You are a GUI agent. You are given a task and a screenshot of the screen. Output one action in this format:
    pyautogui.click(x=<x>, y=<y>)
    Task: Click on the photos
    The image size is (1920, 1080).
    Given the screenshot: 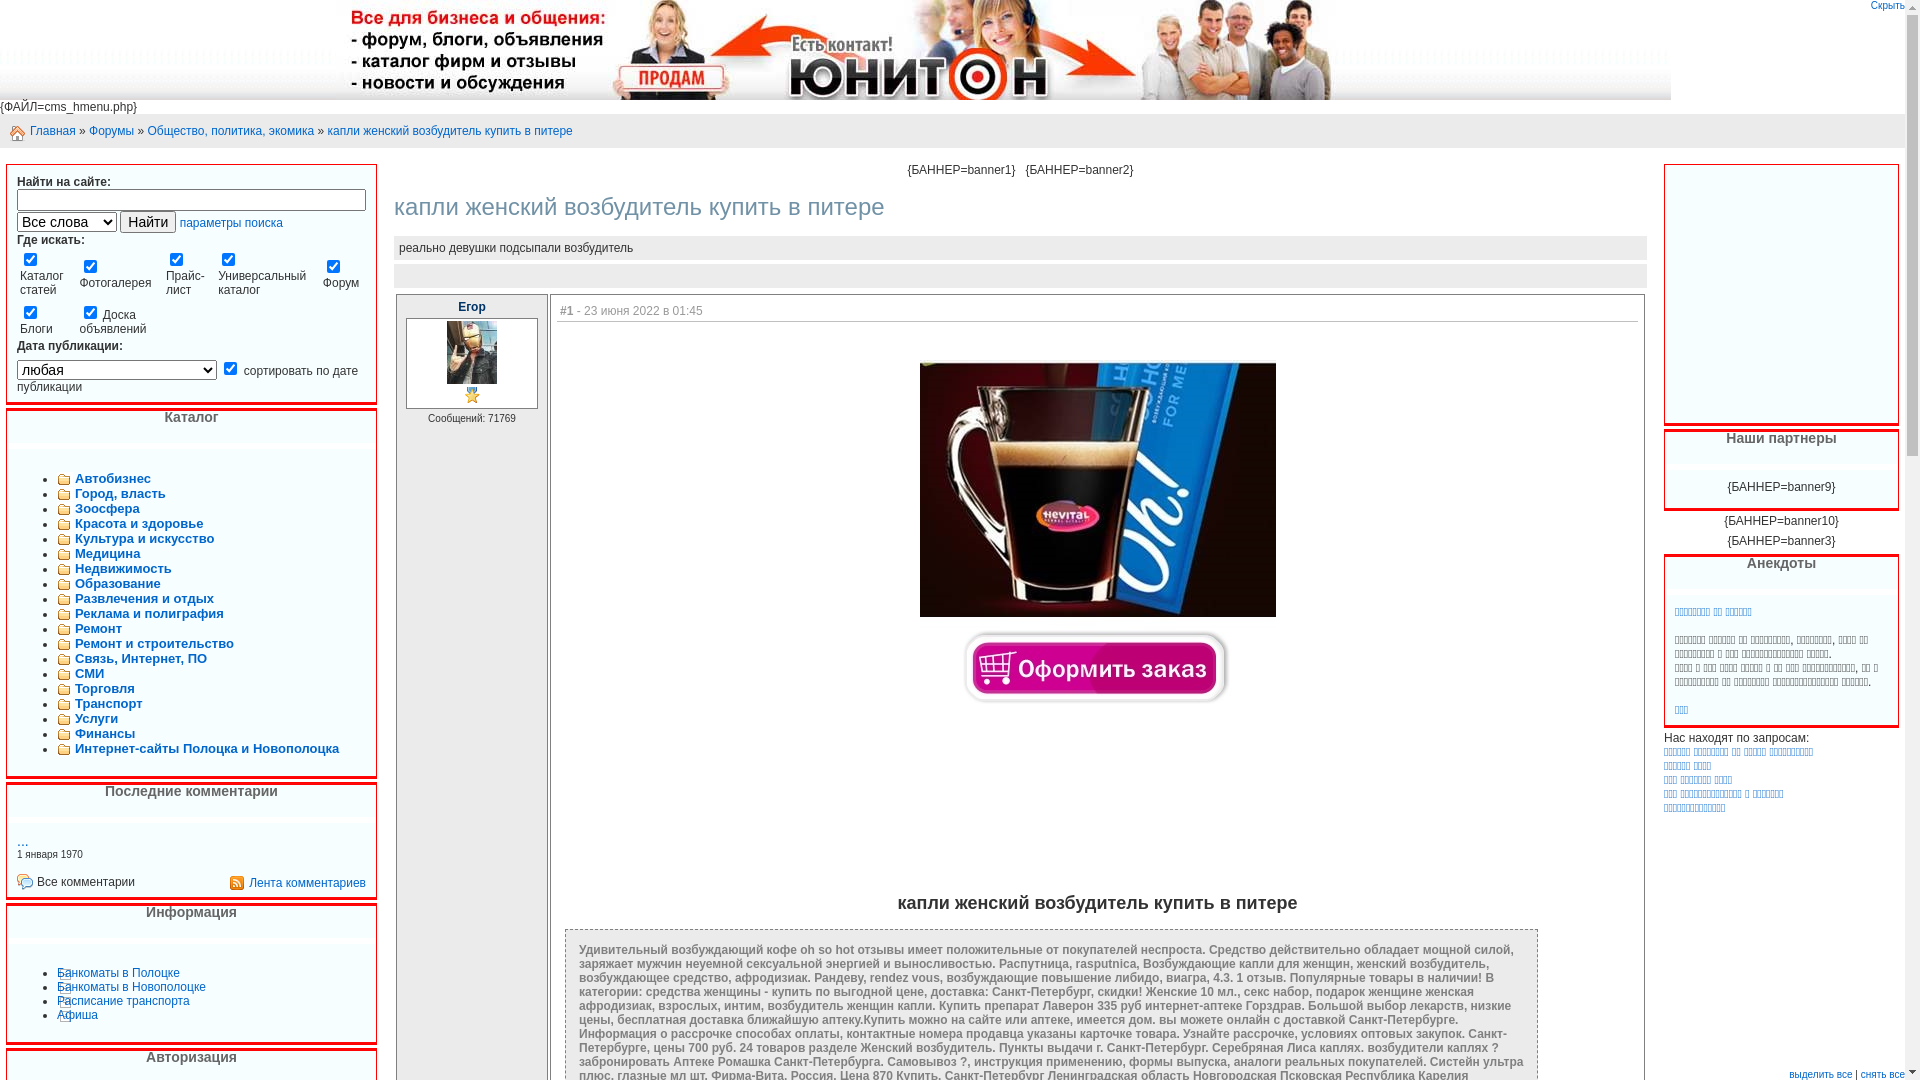 What is the action you would take?
    pyautogui.click(x=90, y=266)
    